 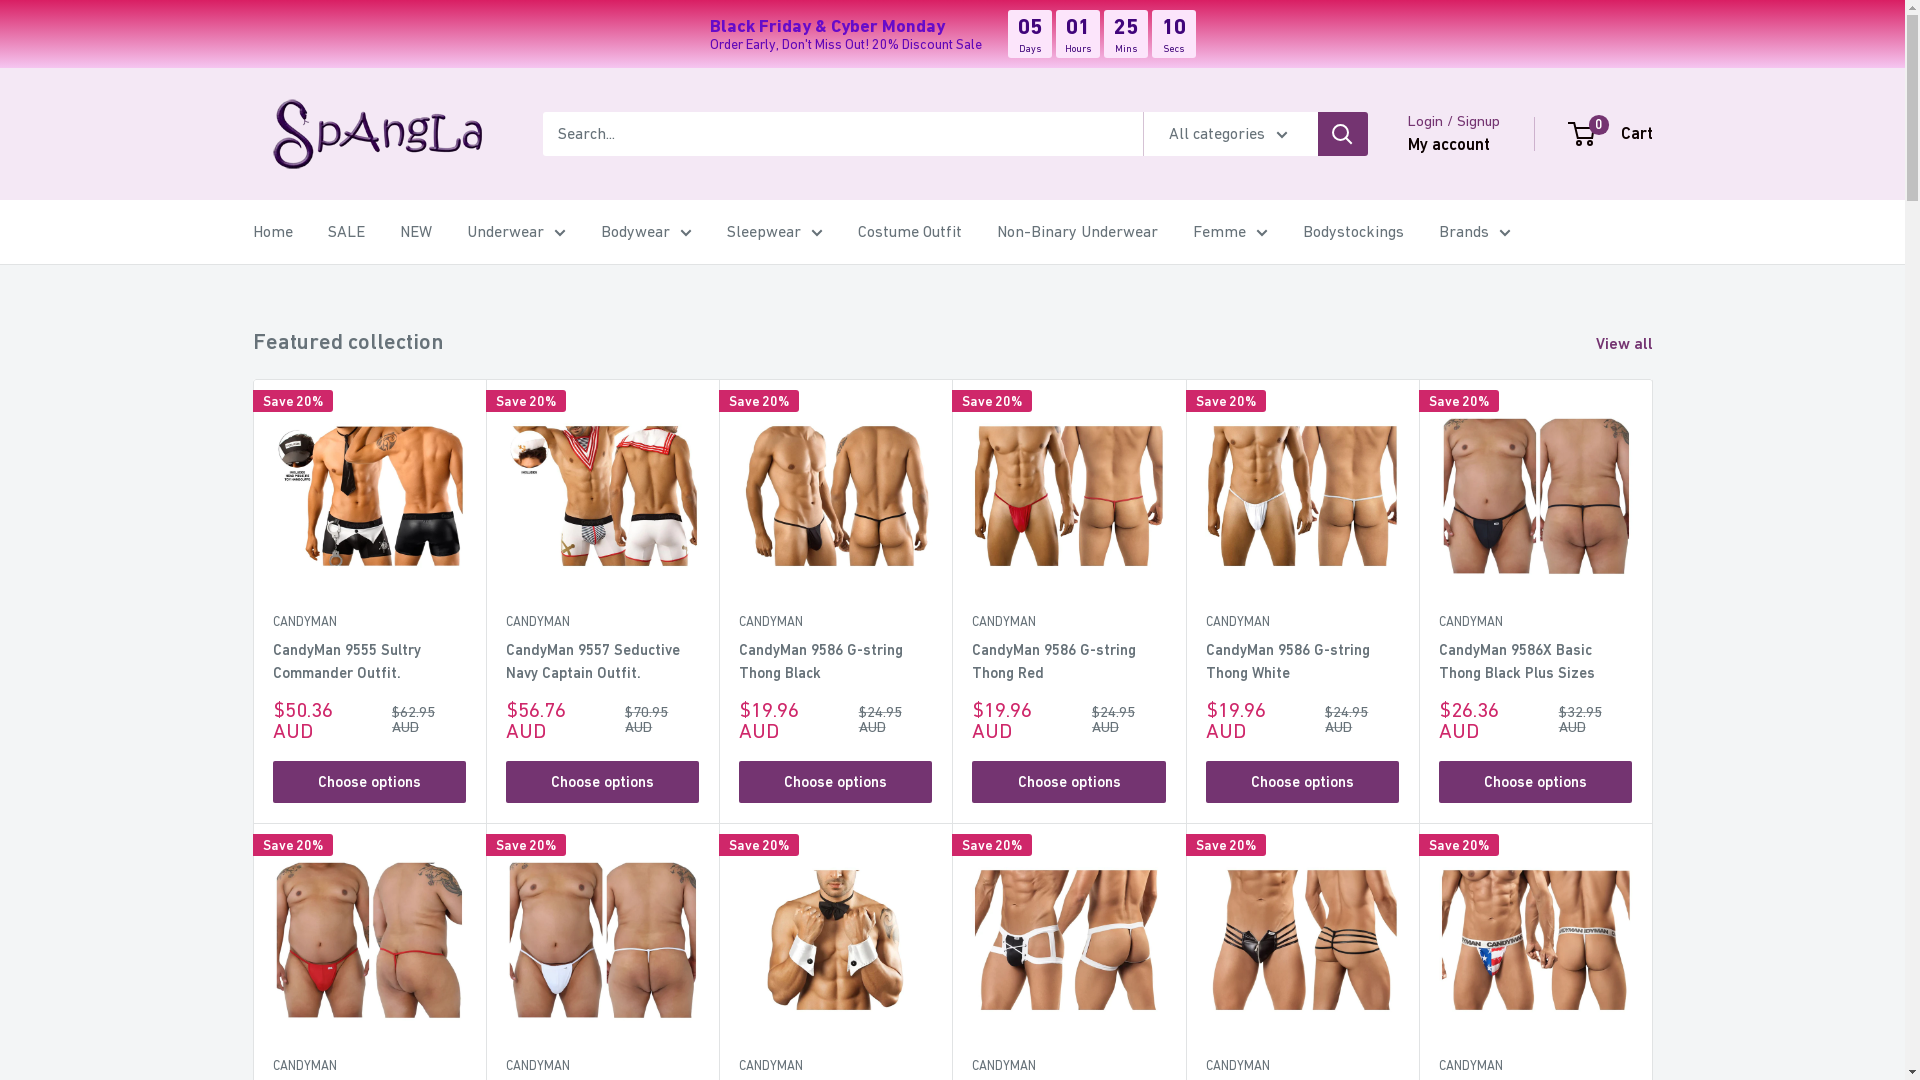 What do you see at coordinates (368, 662) in the screenshot?
I see `CandyMan 9555 Sultry Commander Outfit.` at bounding box center [368, 662].